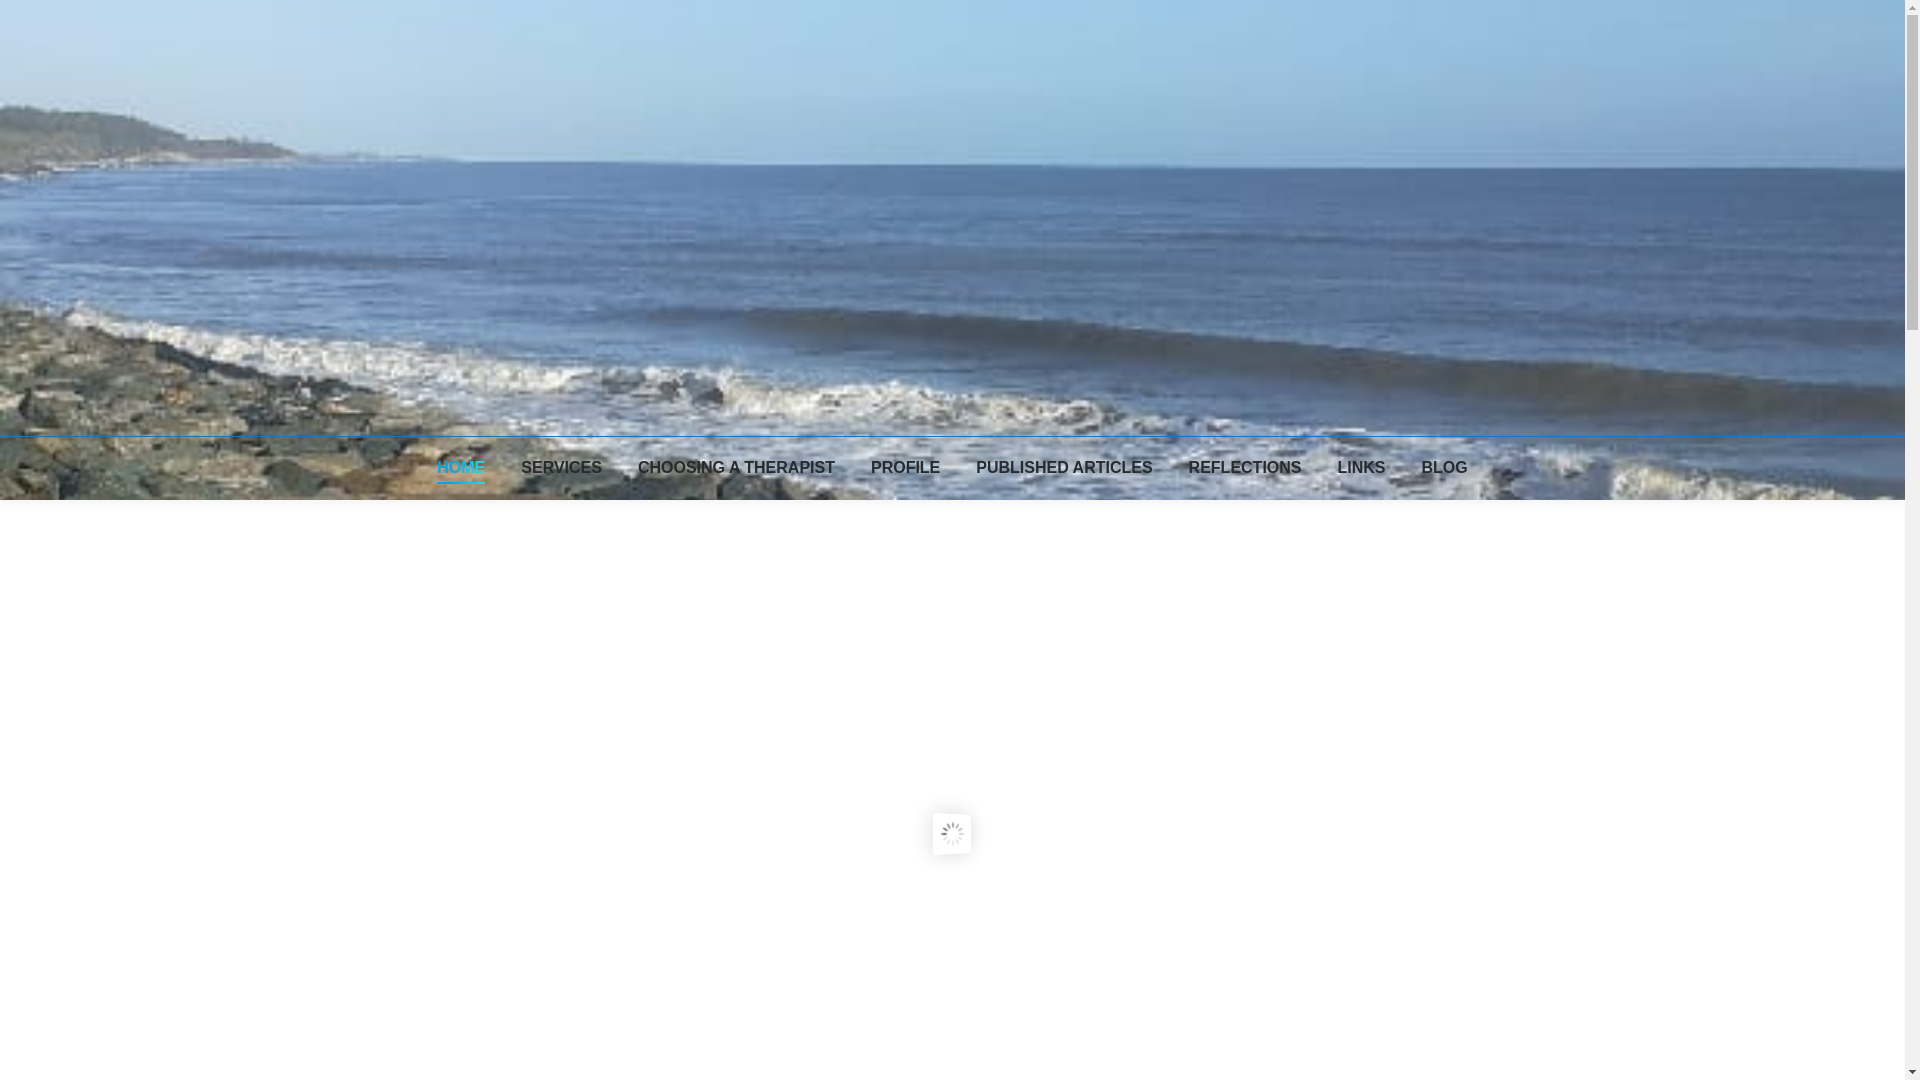 This screenshot has height=1080, width=1920. What do you see at coordinates (736, 467) in the screenshot?
I see `CHOOSING A THERAPIST` at bounding box center [736, 467].